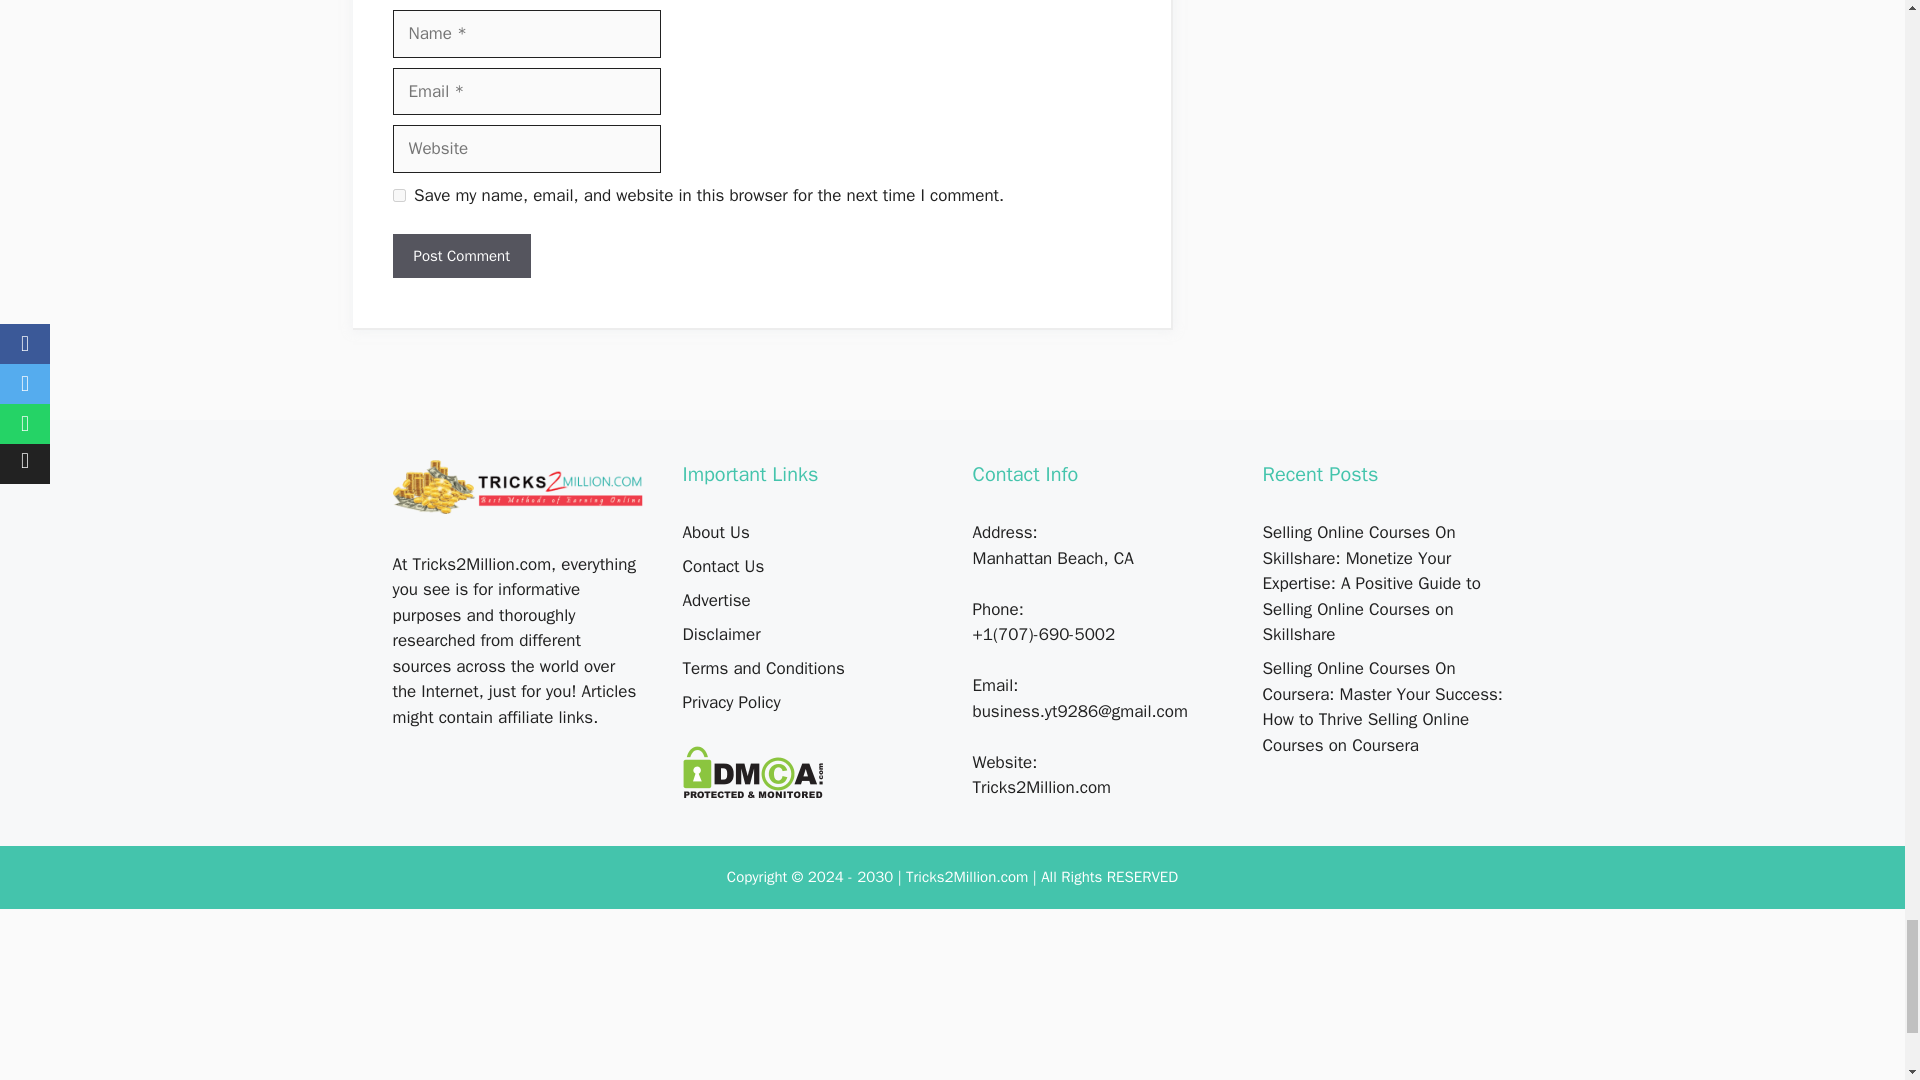 The height and width of the screenshot is (1080, 1920). I want to click on Post Comment, so click(460, 256).